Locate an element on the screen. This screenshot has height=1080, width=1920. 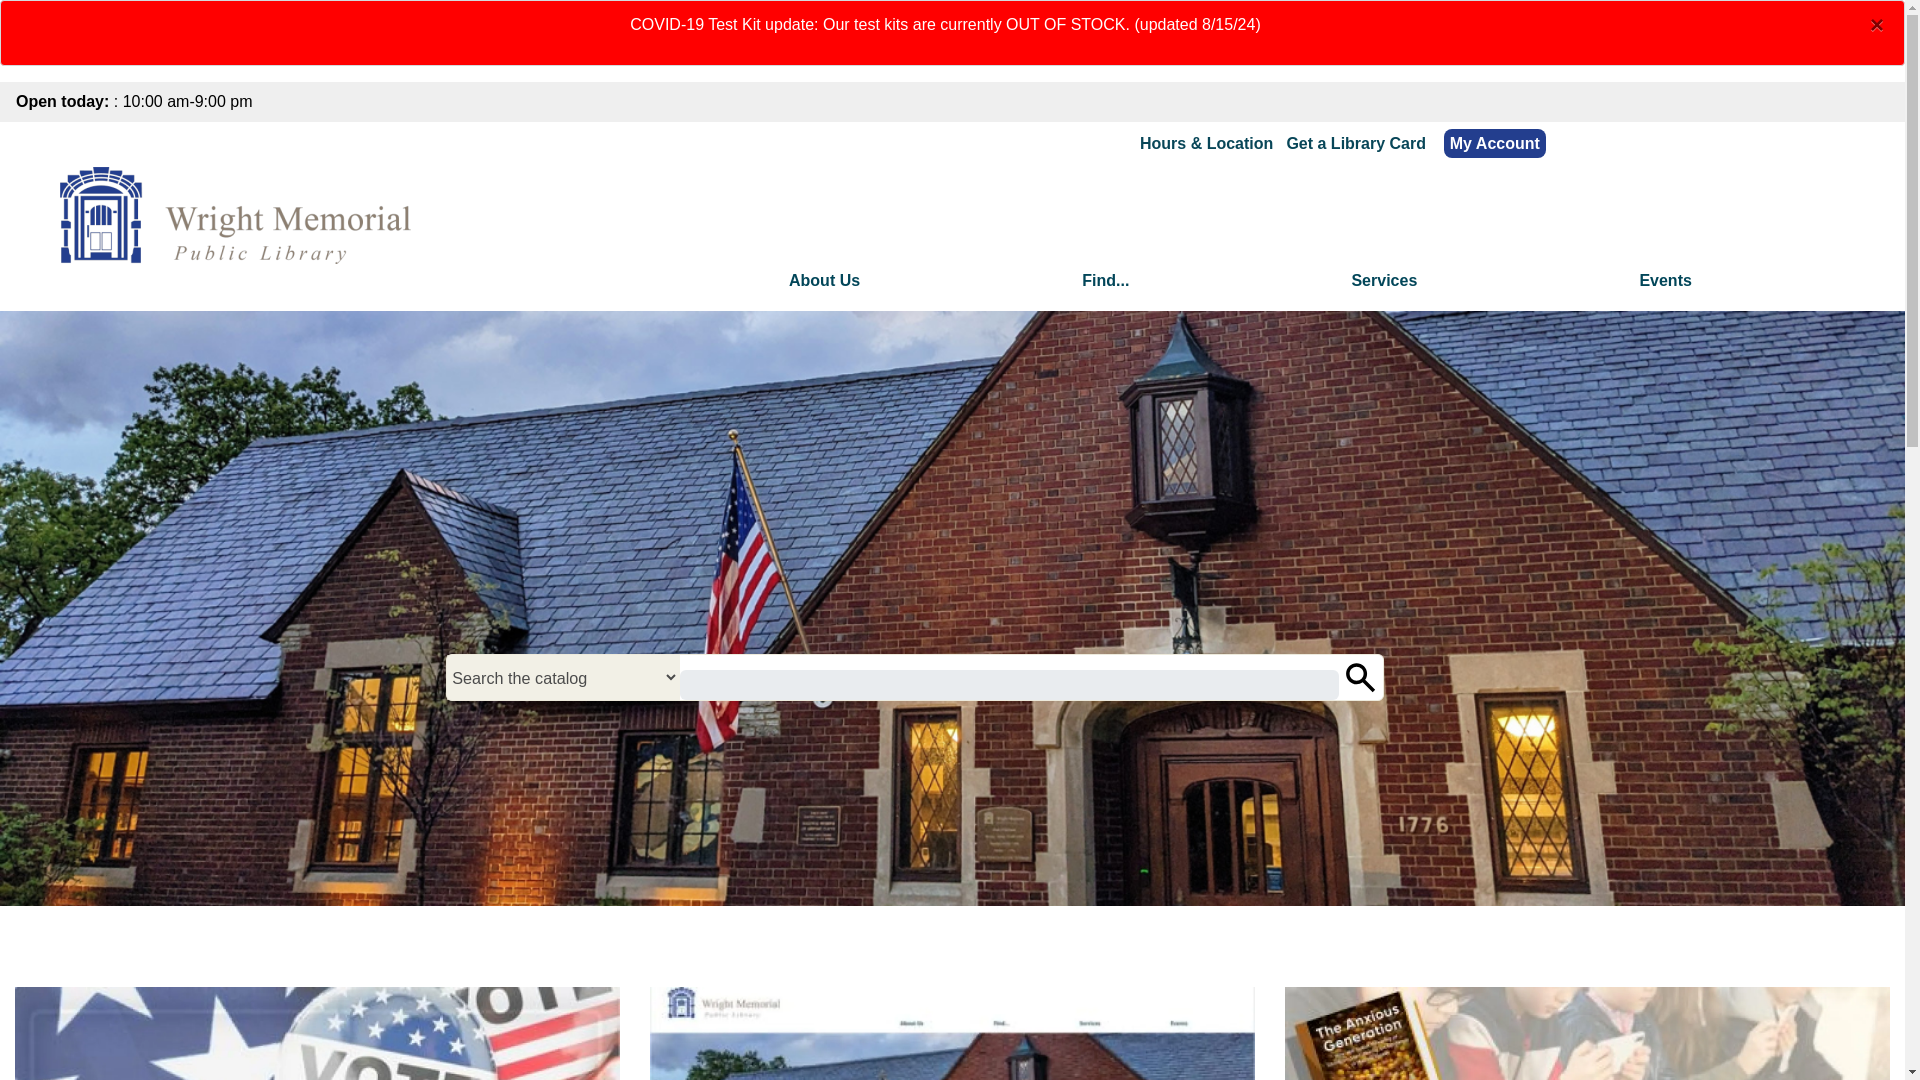
About Us is located at coordinates (824, 280).